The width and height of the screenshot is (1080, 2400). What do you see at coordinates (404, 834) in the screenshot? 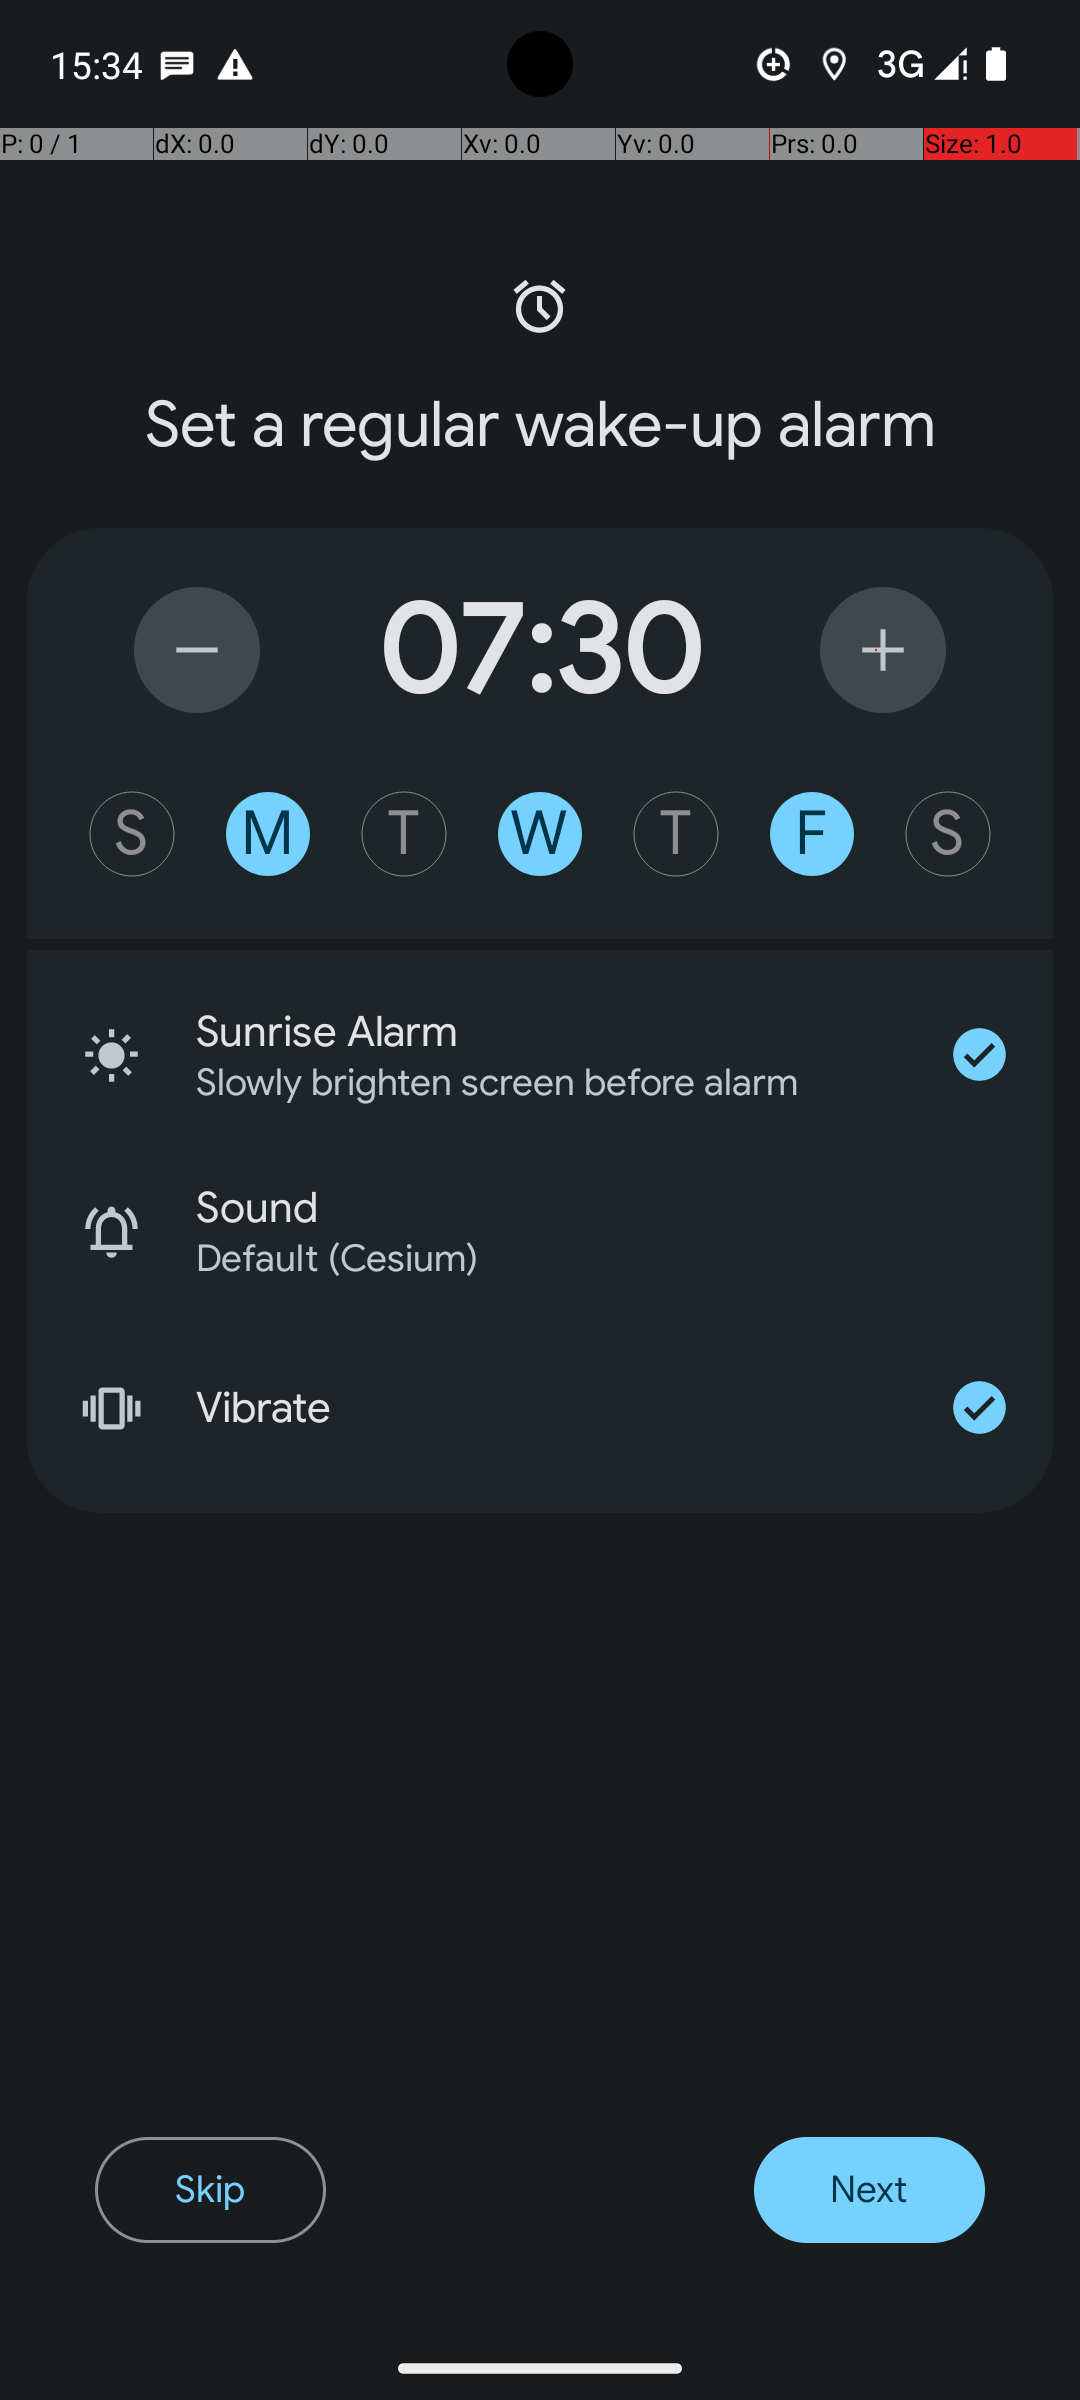
I see `T` at bounding box center [404, 834].